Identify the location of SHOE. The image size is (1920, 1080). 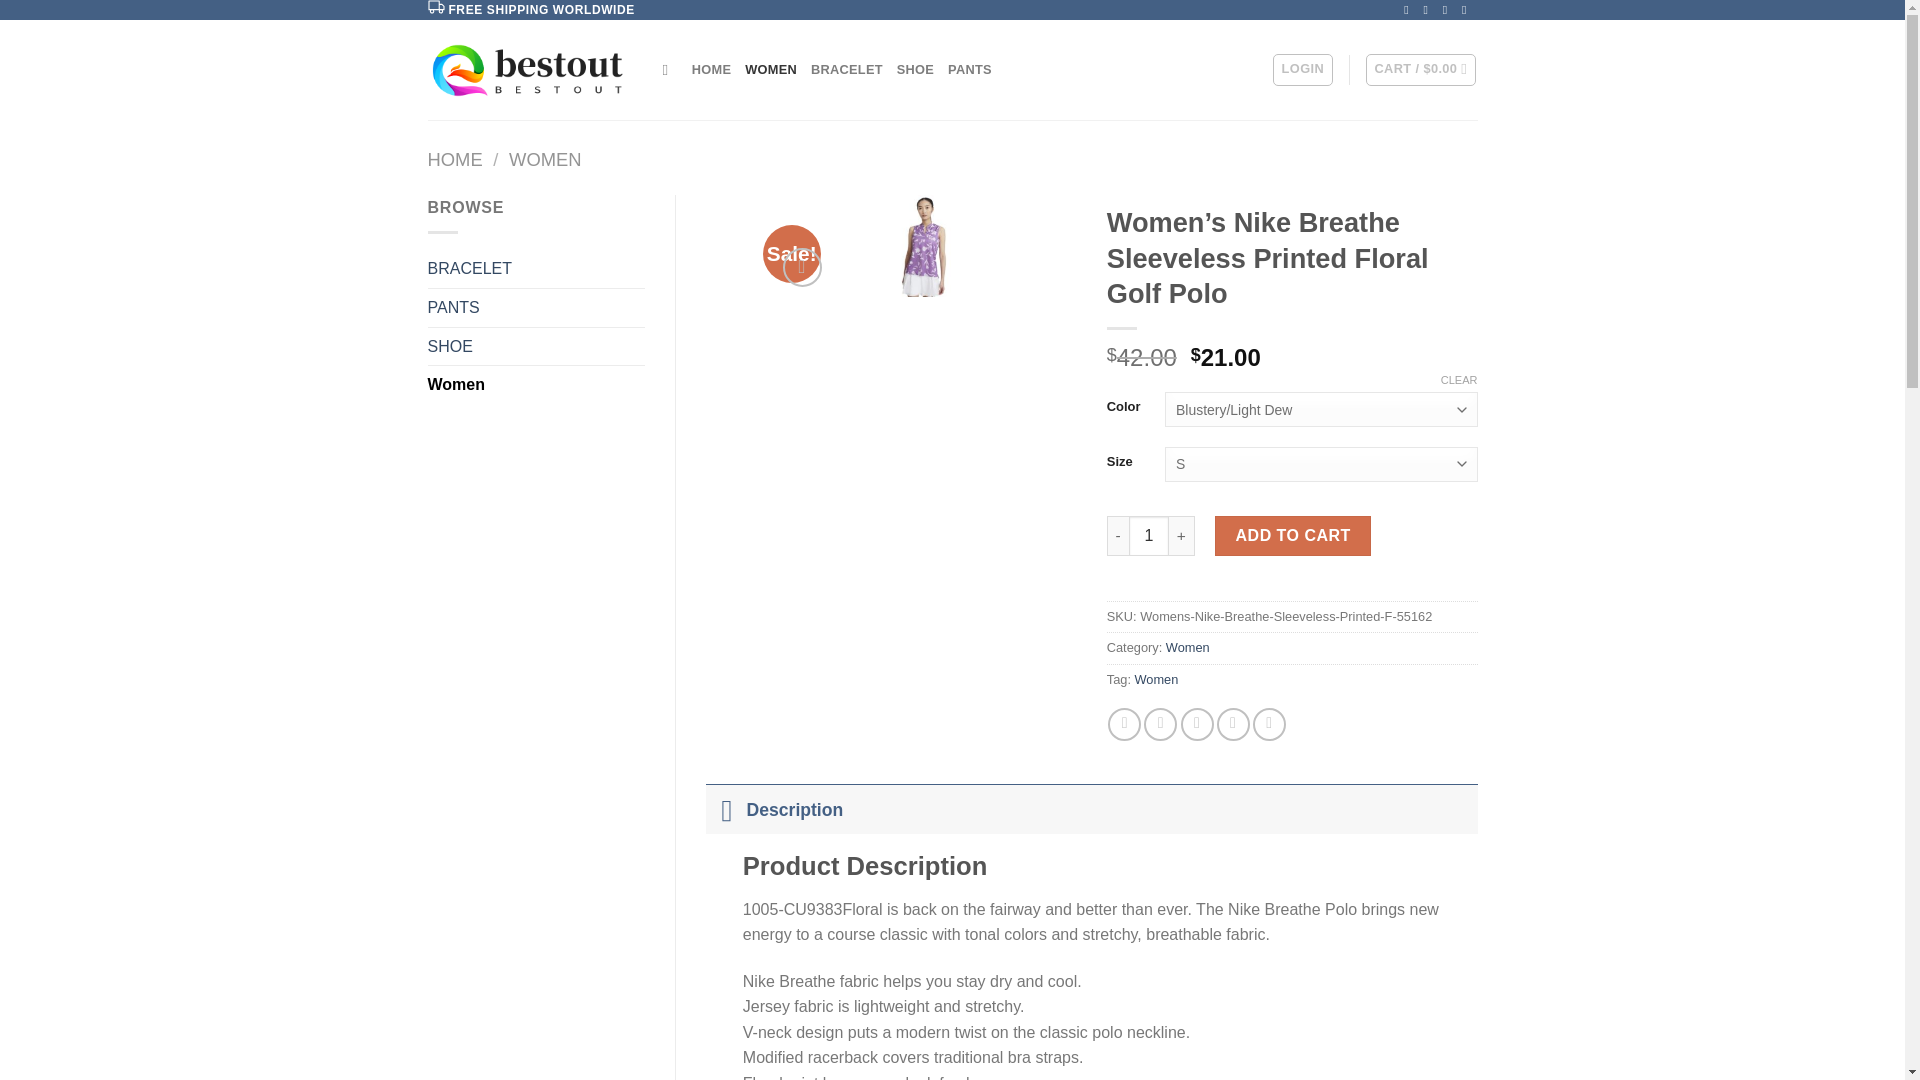
(536, 347).